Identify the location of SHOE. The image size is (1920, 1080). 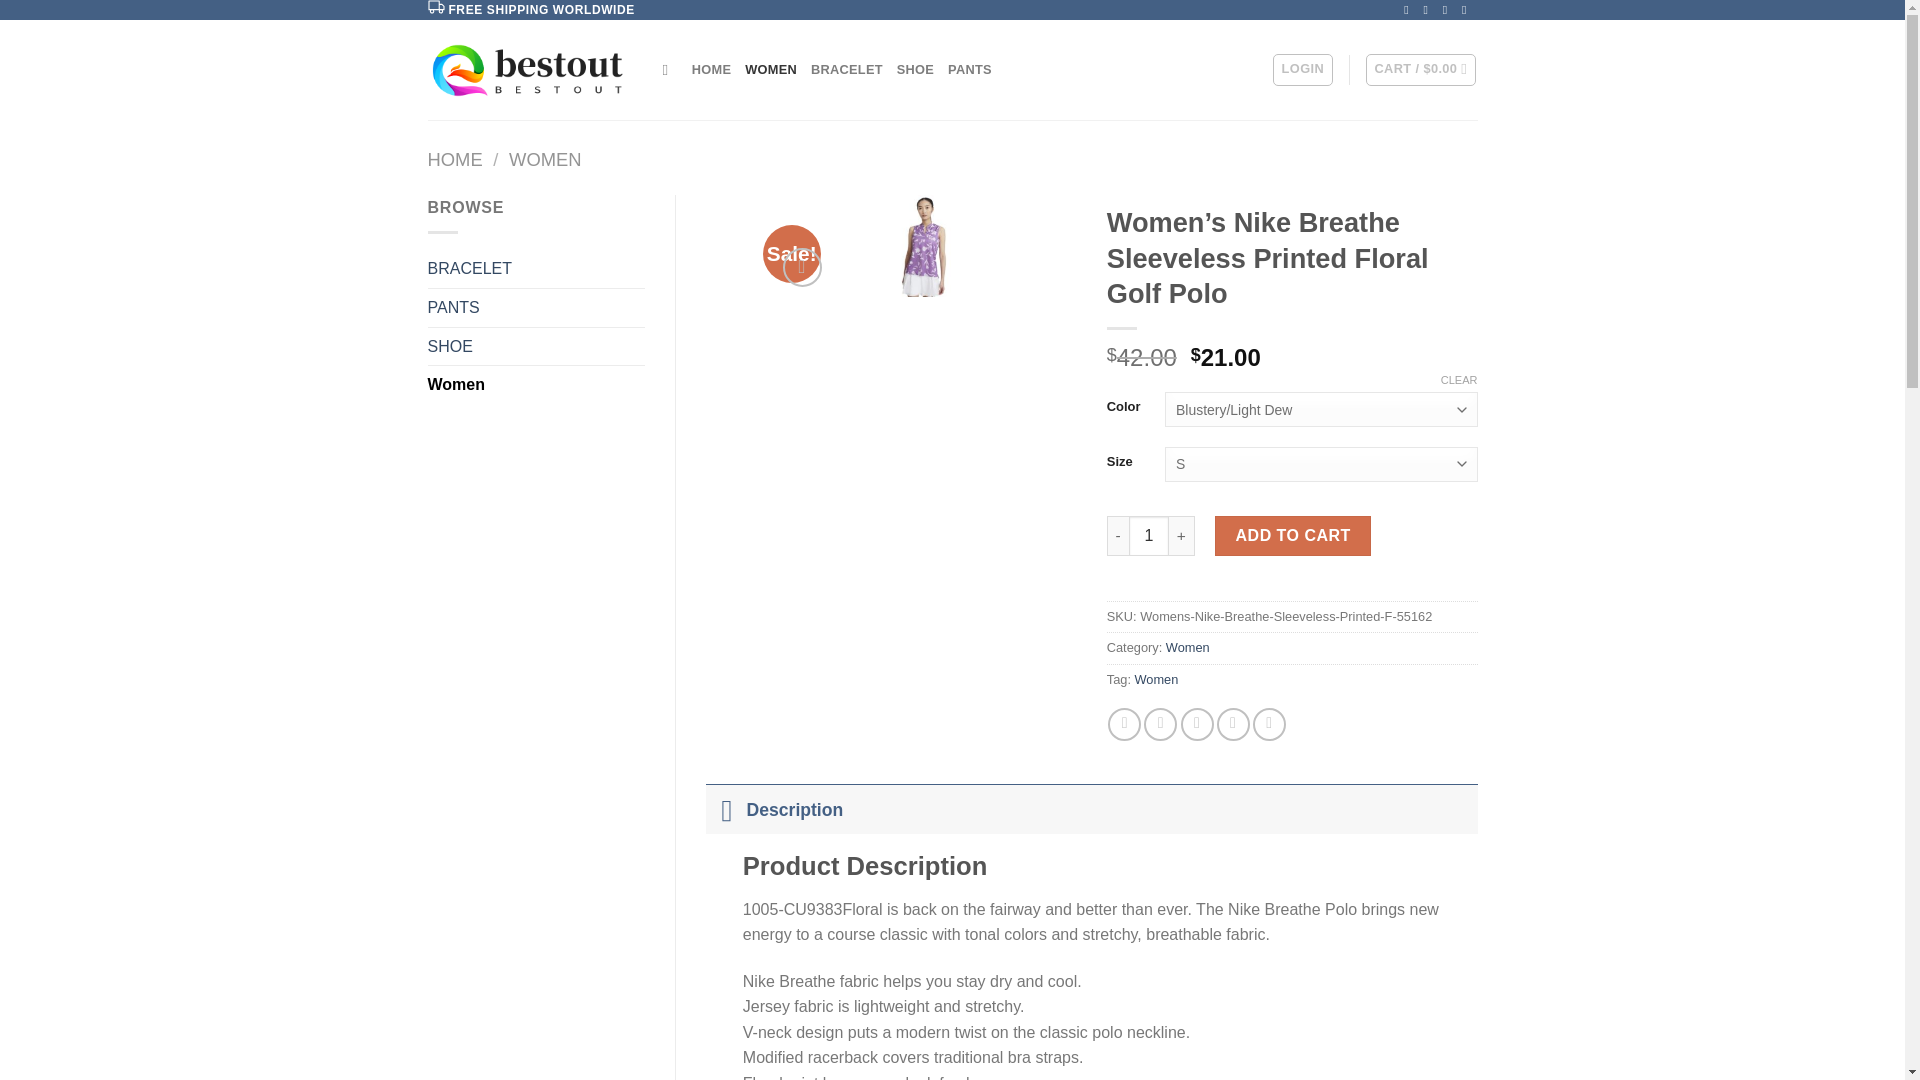
(536, 347).